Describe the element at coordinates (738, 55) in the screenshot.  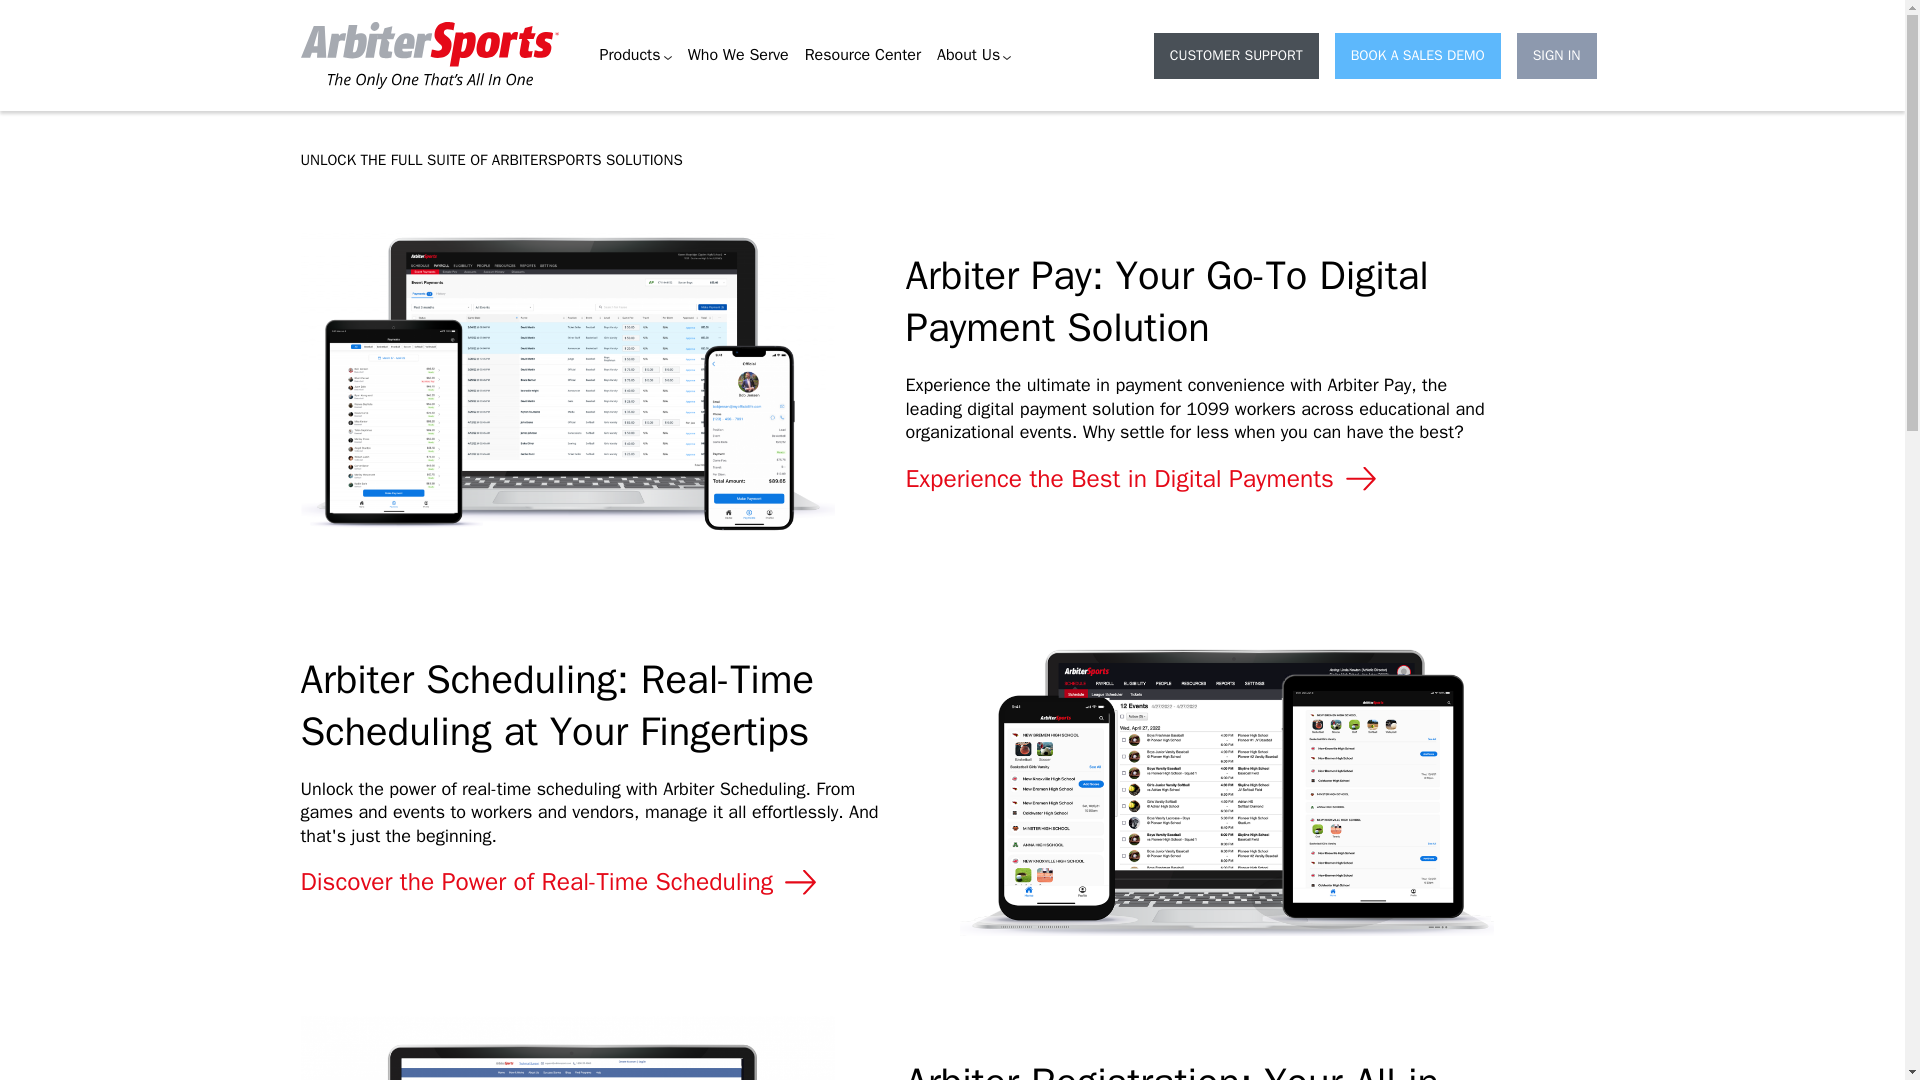
I see `Who We Serve` at that location.